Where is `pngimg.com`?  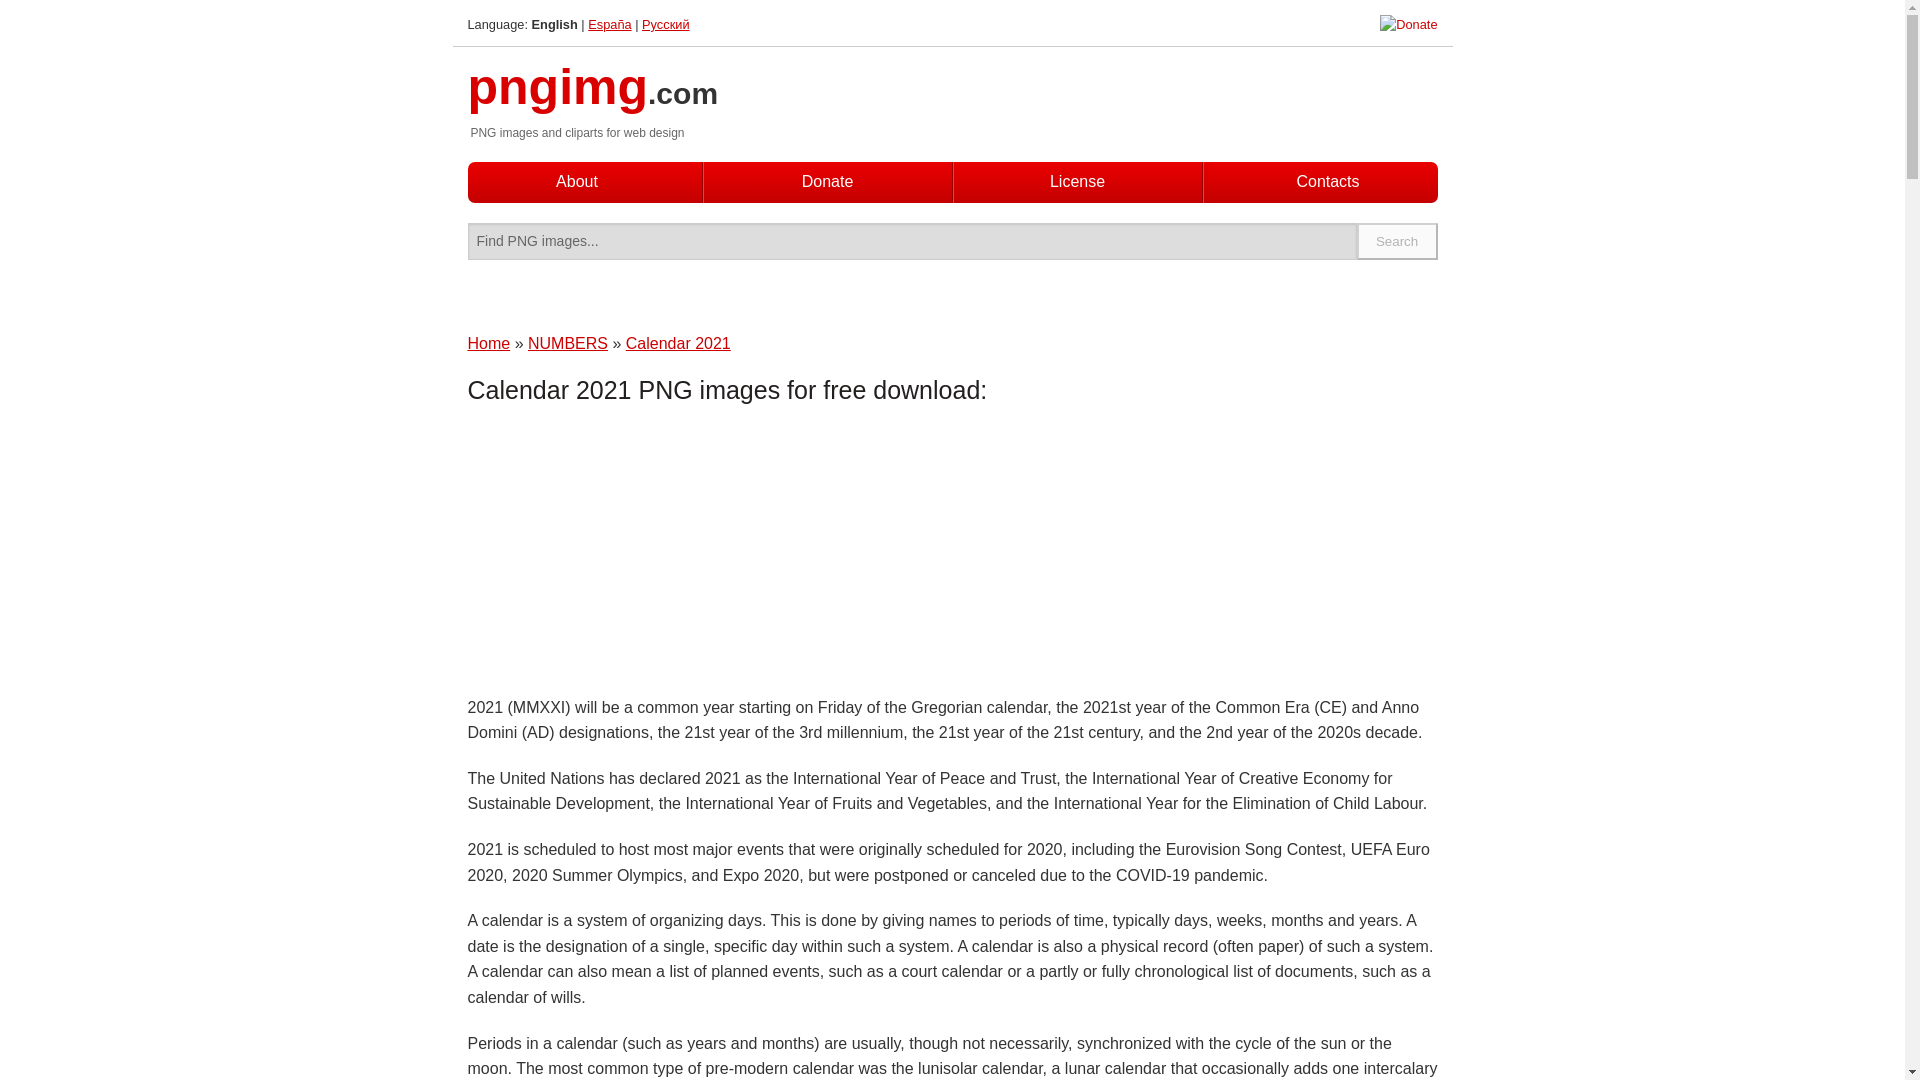 pngimg.com is located at coordinates (593, 98).